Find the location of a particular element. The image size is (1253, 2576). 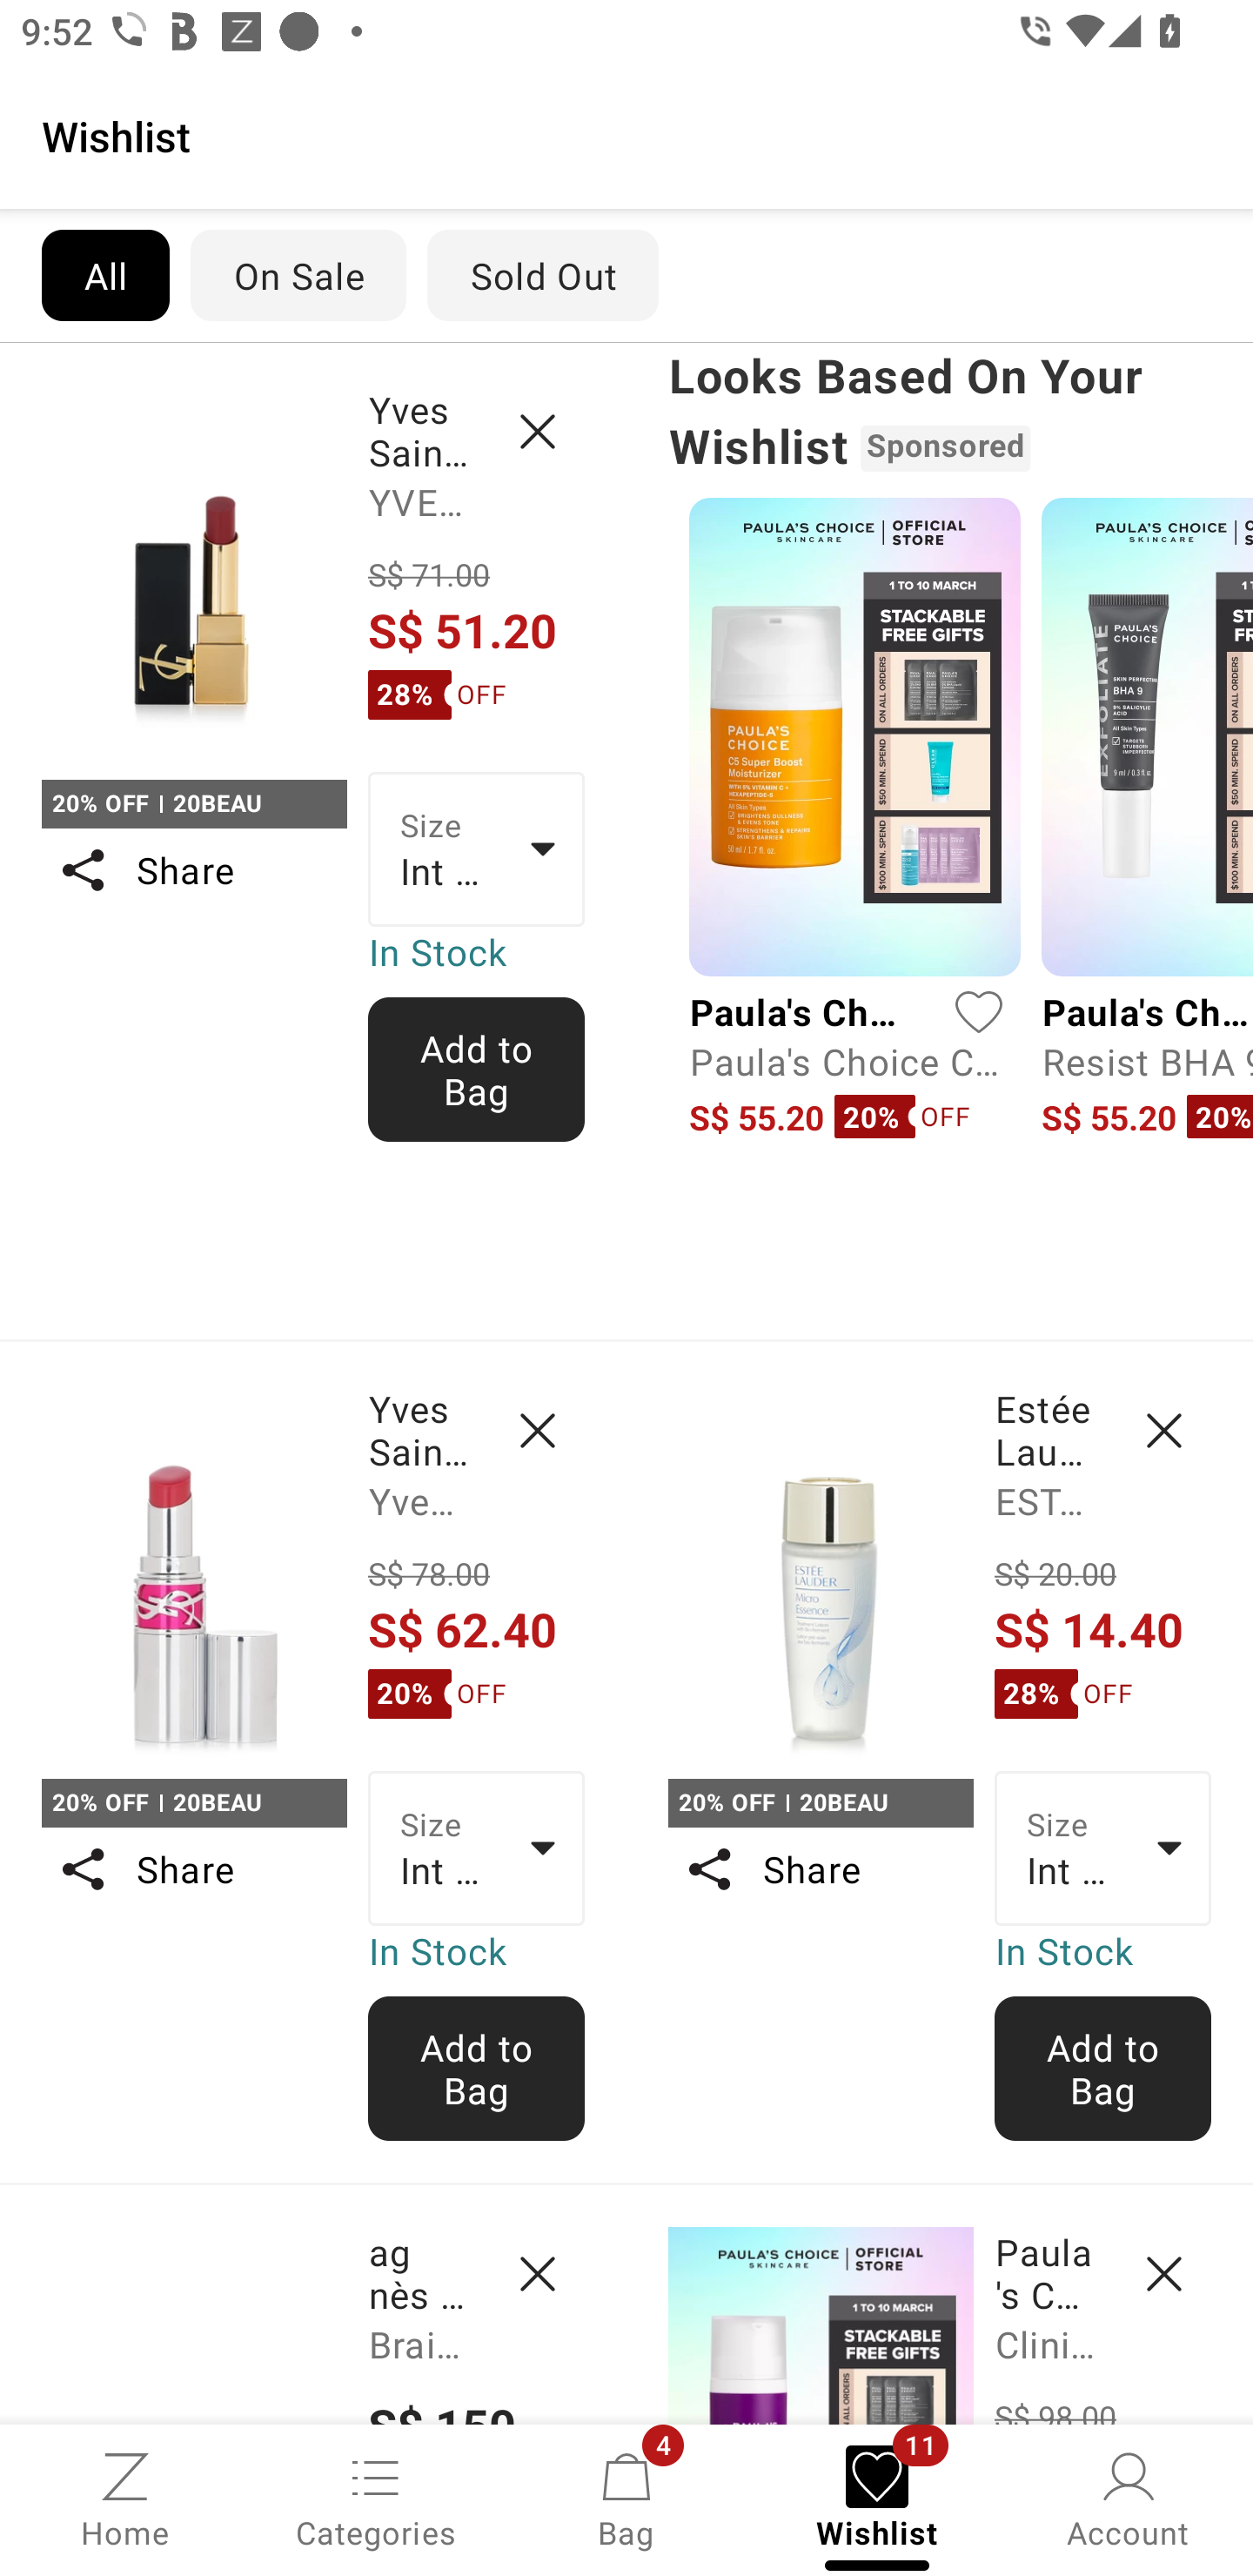

Add to Bag is located at coordinates (1103, 2068).